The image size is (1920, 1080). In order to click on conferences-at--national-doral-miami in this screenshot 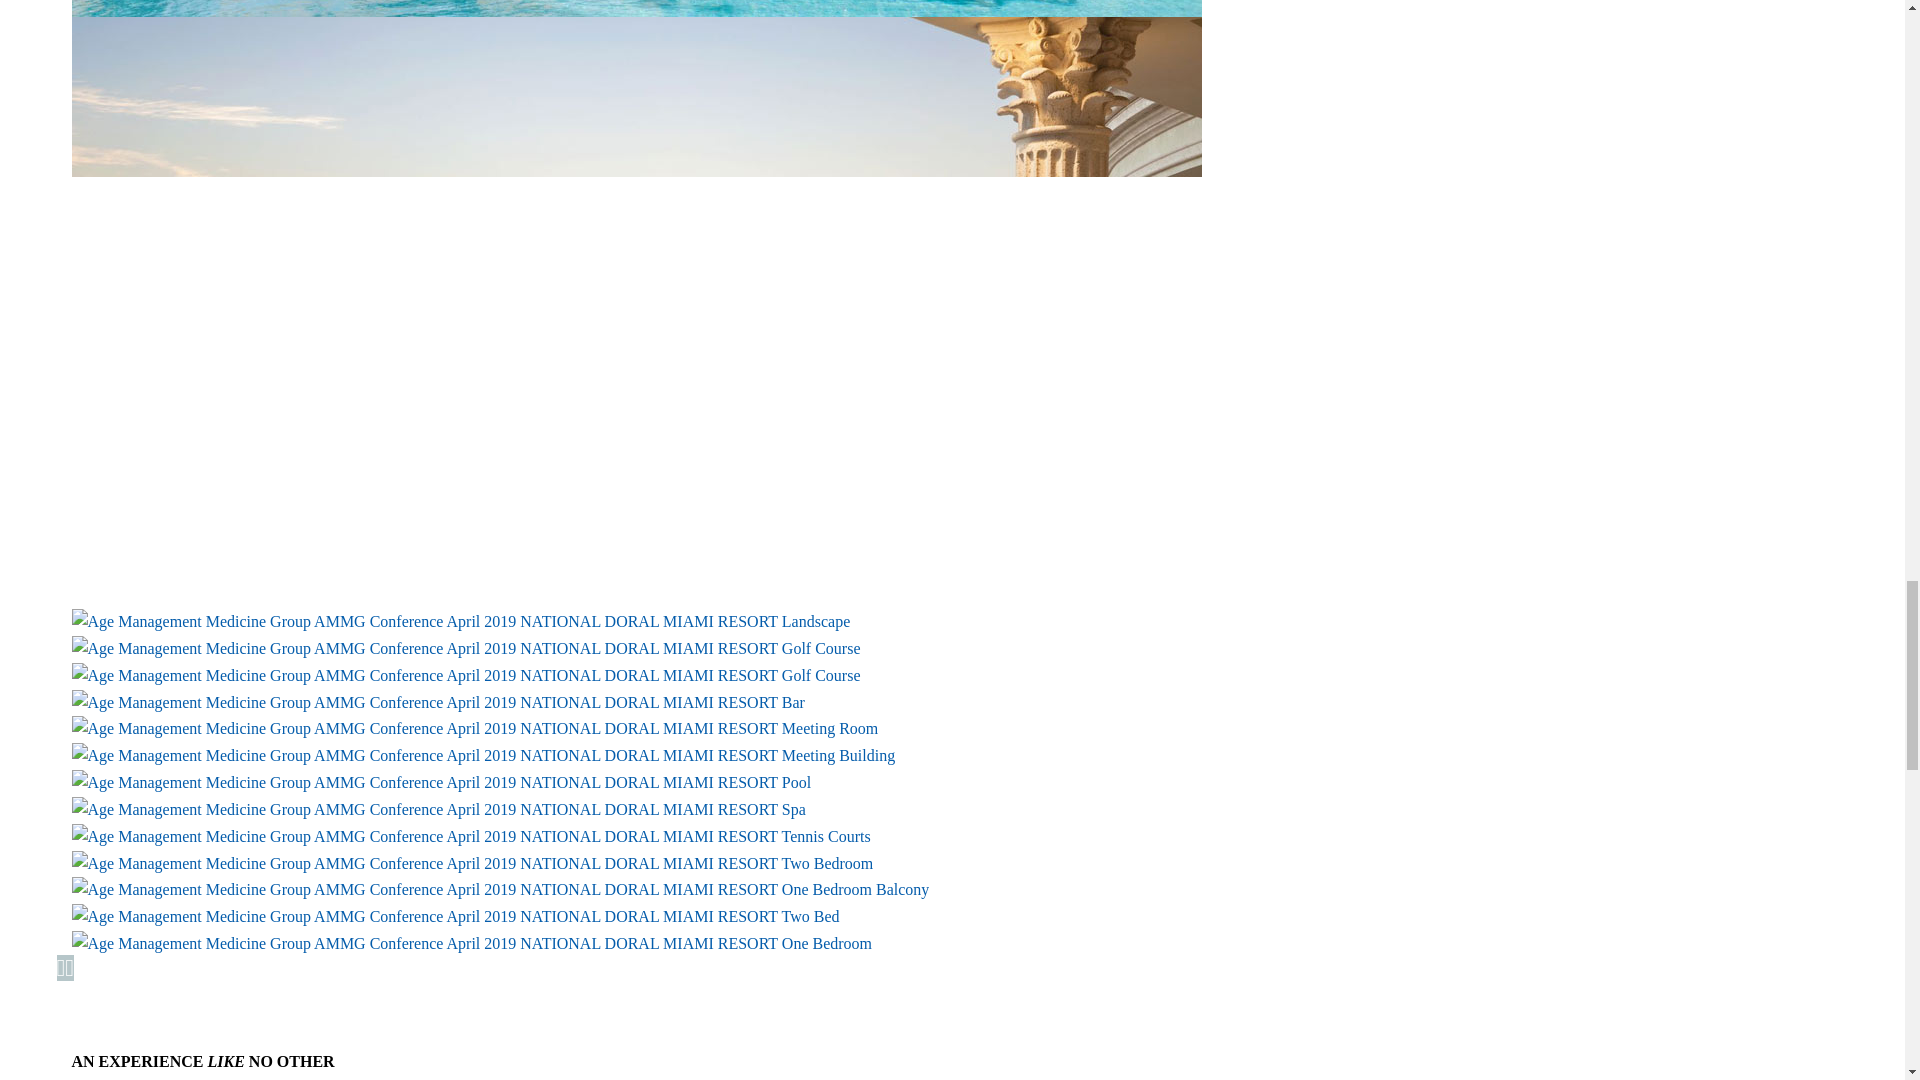, I will do `click(476, 728)`.